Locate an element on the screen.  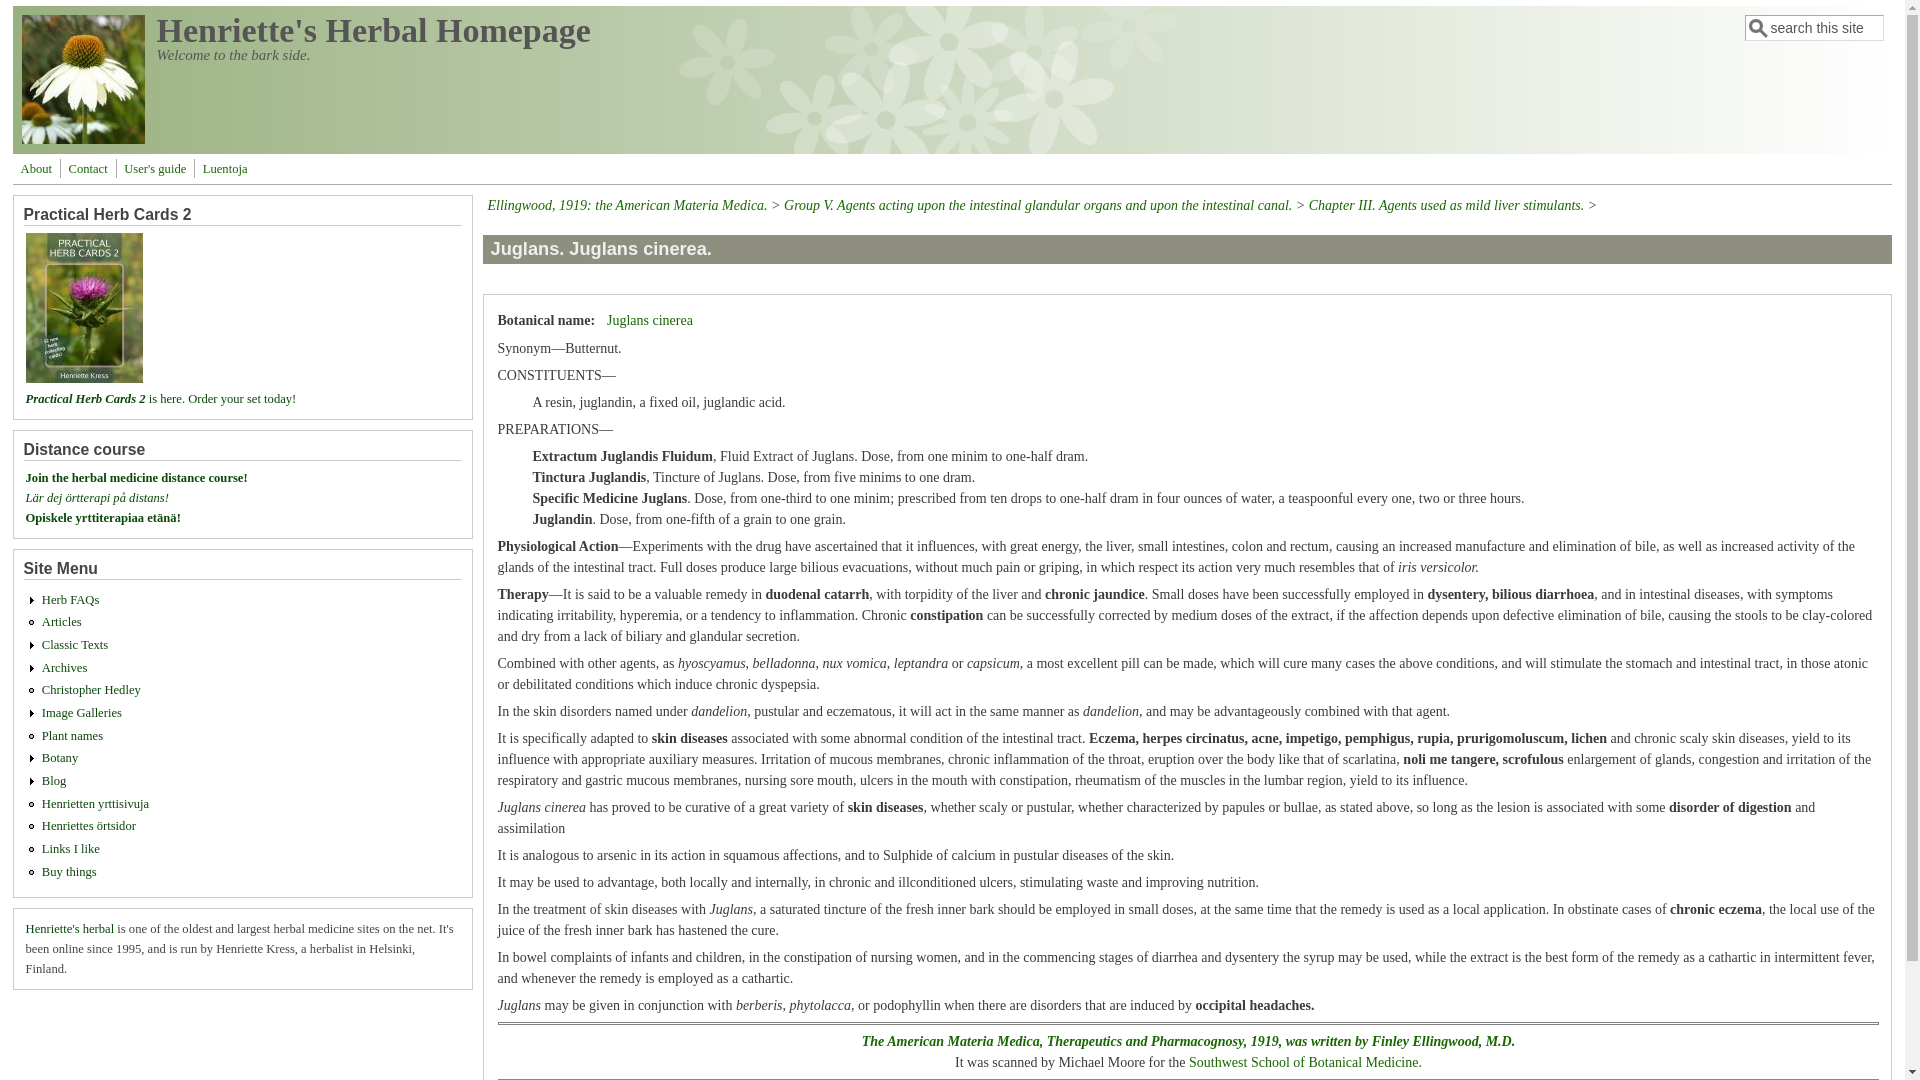
Henriette's herbal blog. is located at coordinates (54, 781).